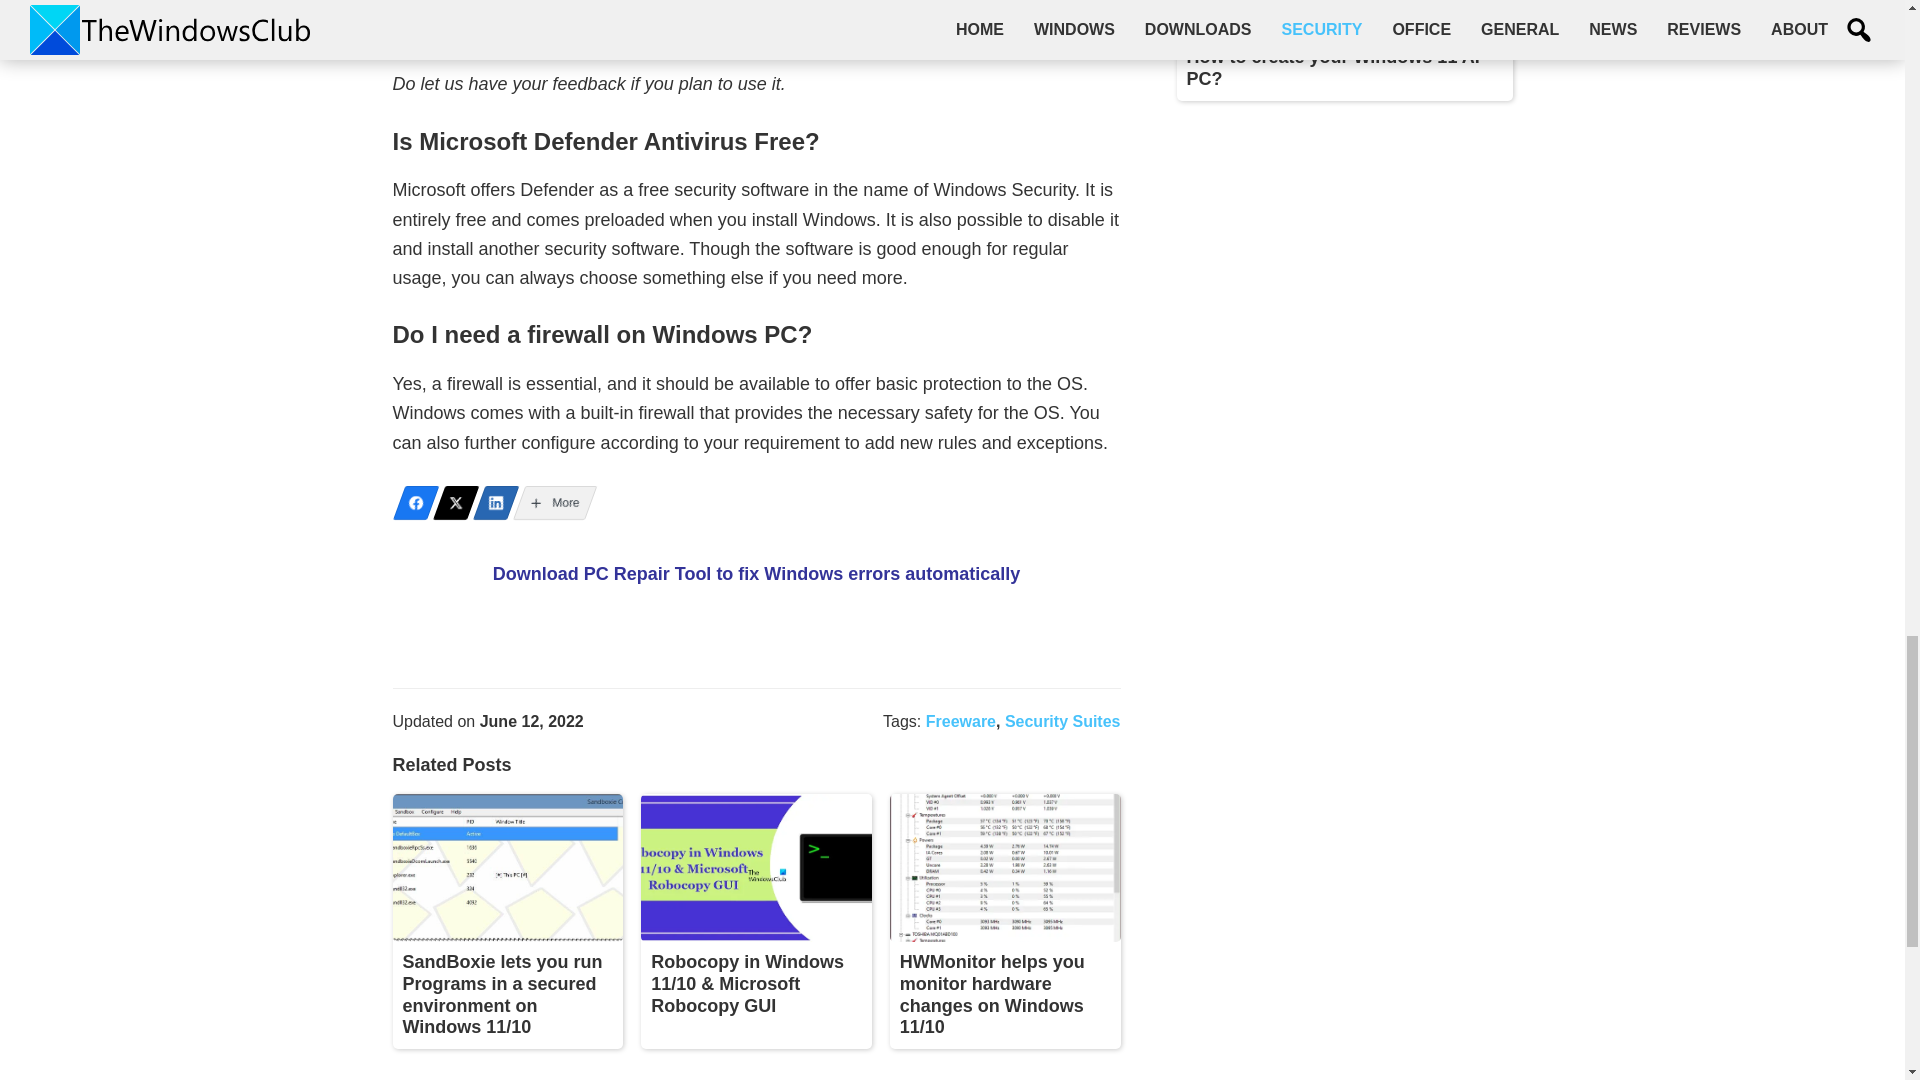 The height and width of the screenshot is (1080, 1920). I want to click on Freeware, so click(960, 721).